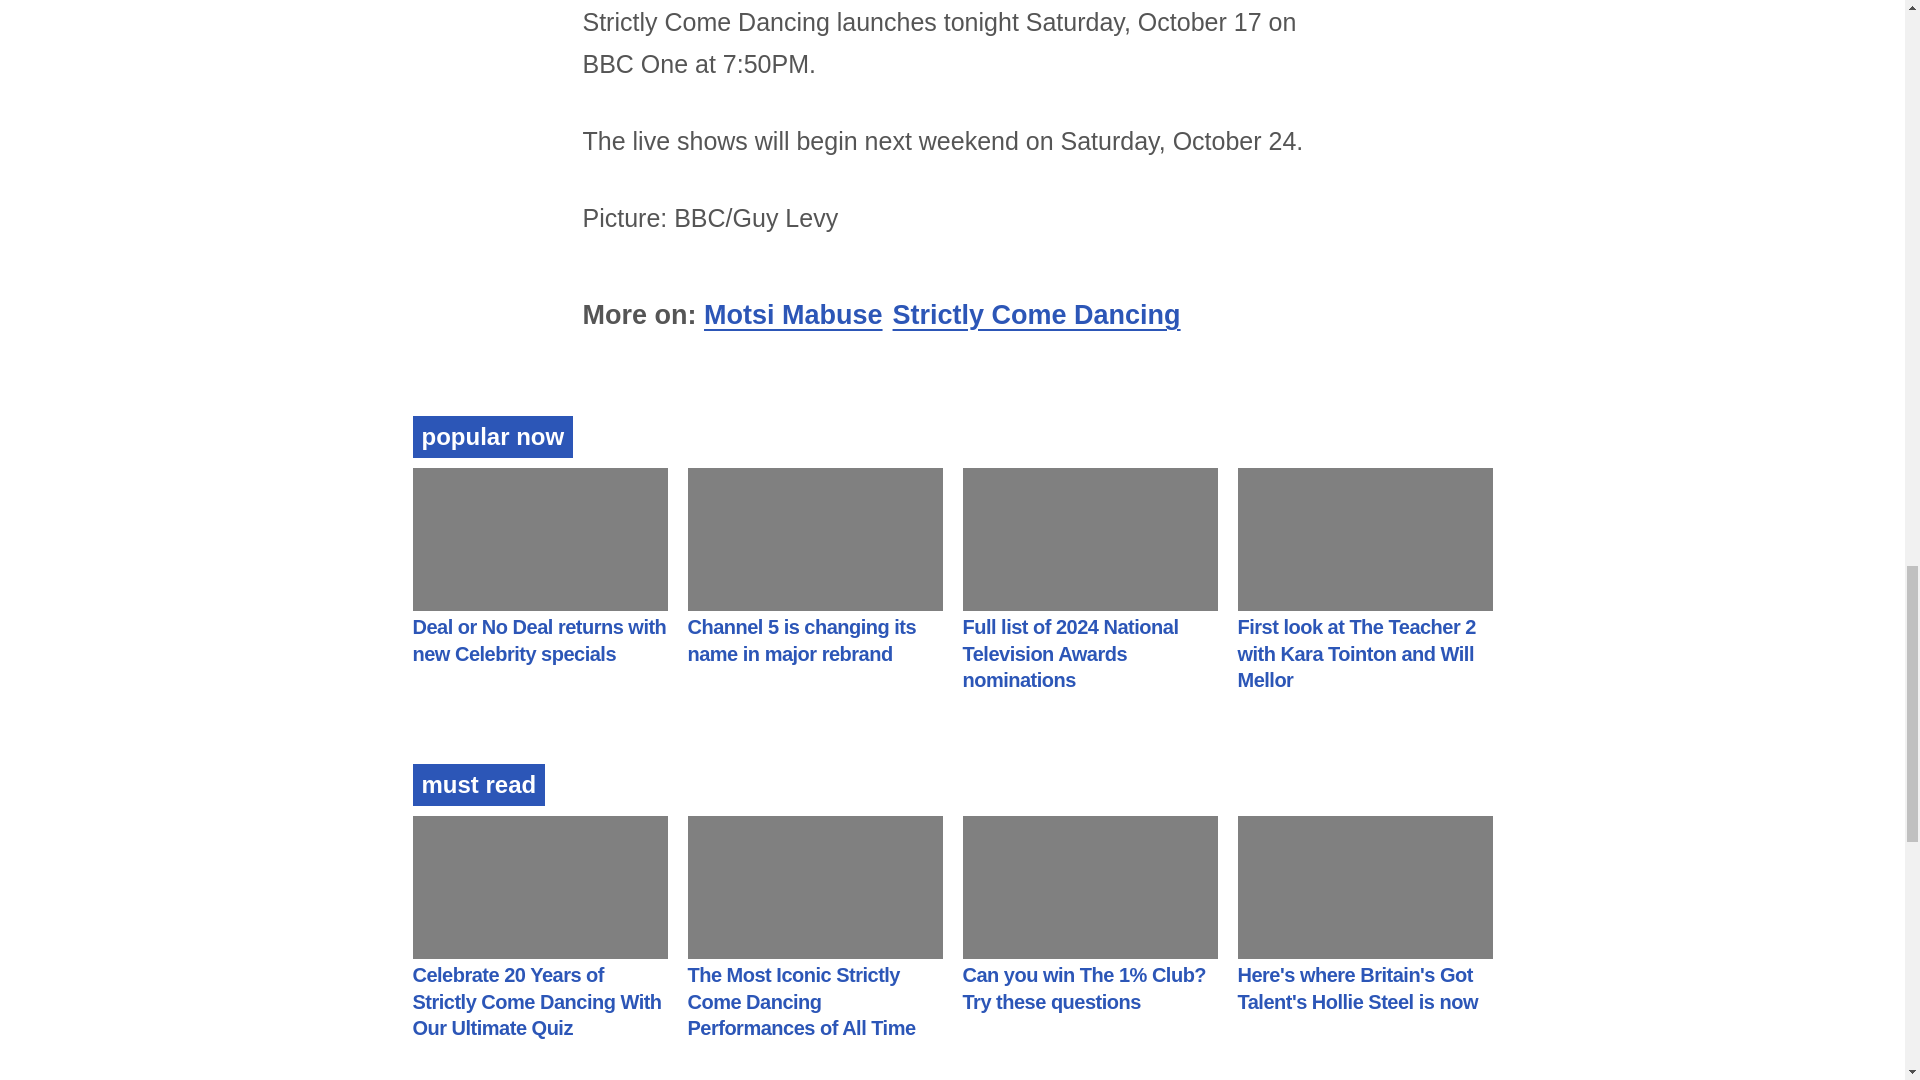 The height and width of the screenshot is (1080, 1920). What do you see at coordinates (1036, 315) in the screenshot?
I see `Strictly Come Dancing` at bounding box center [1036, 315].